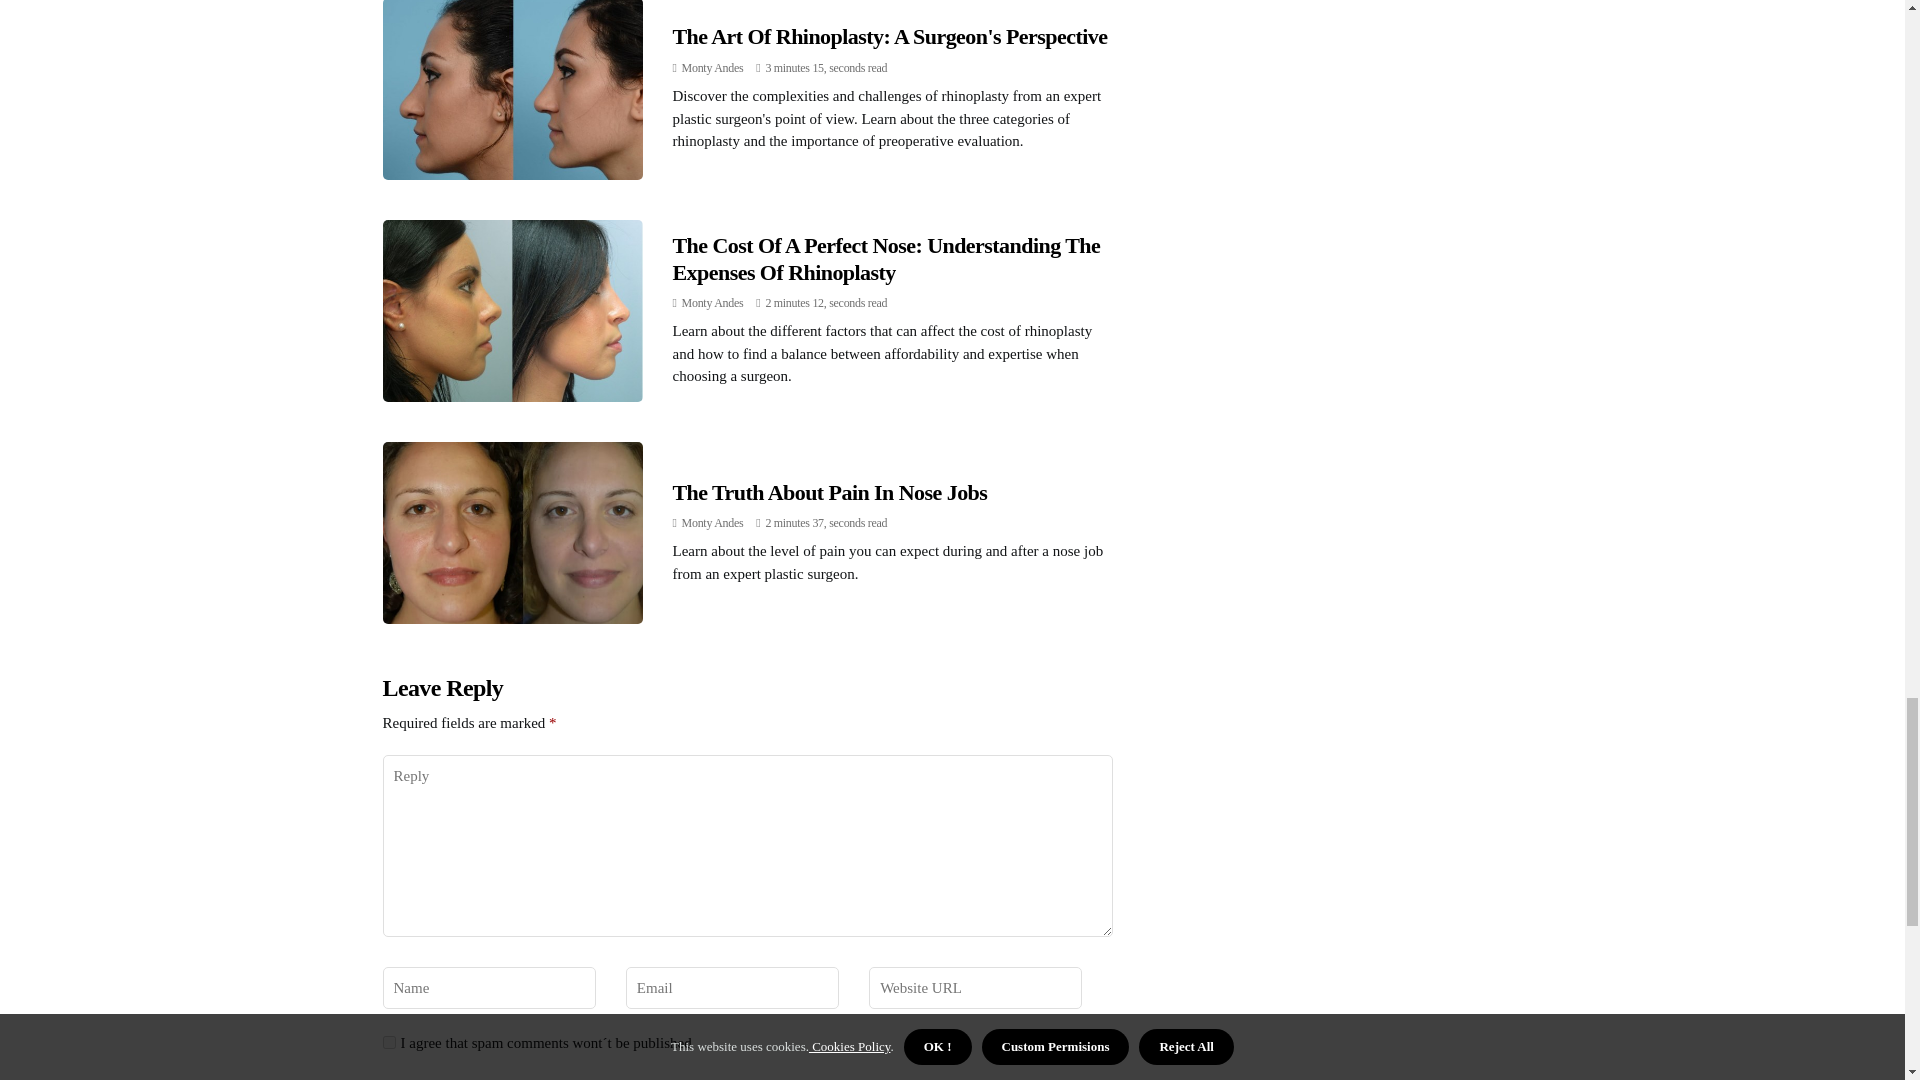 The width and height of the screenshot is (1920, 1080). I want to click on Posts by Monty Andes, so click(712, 67).